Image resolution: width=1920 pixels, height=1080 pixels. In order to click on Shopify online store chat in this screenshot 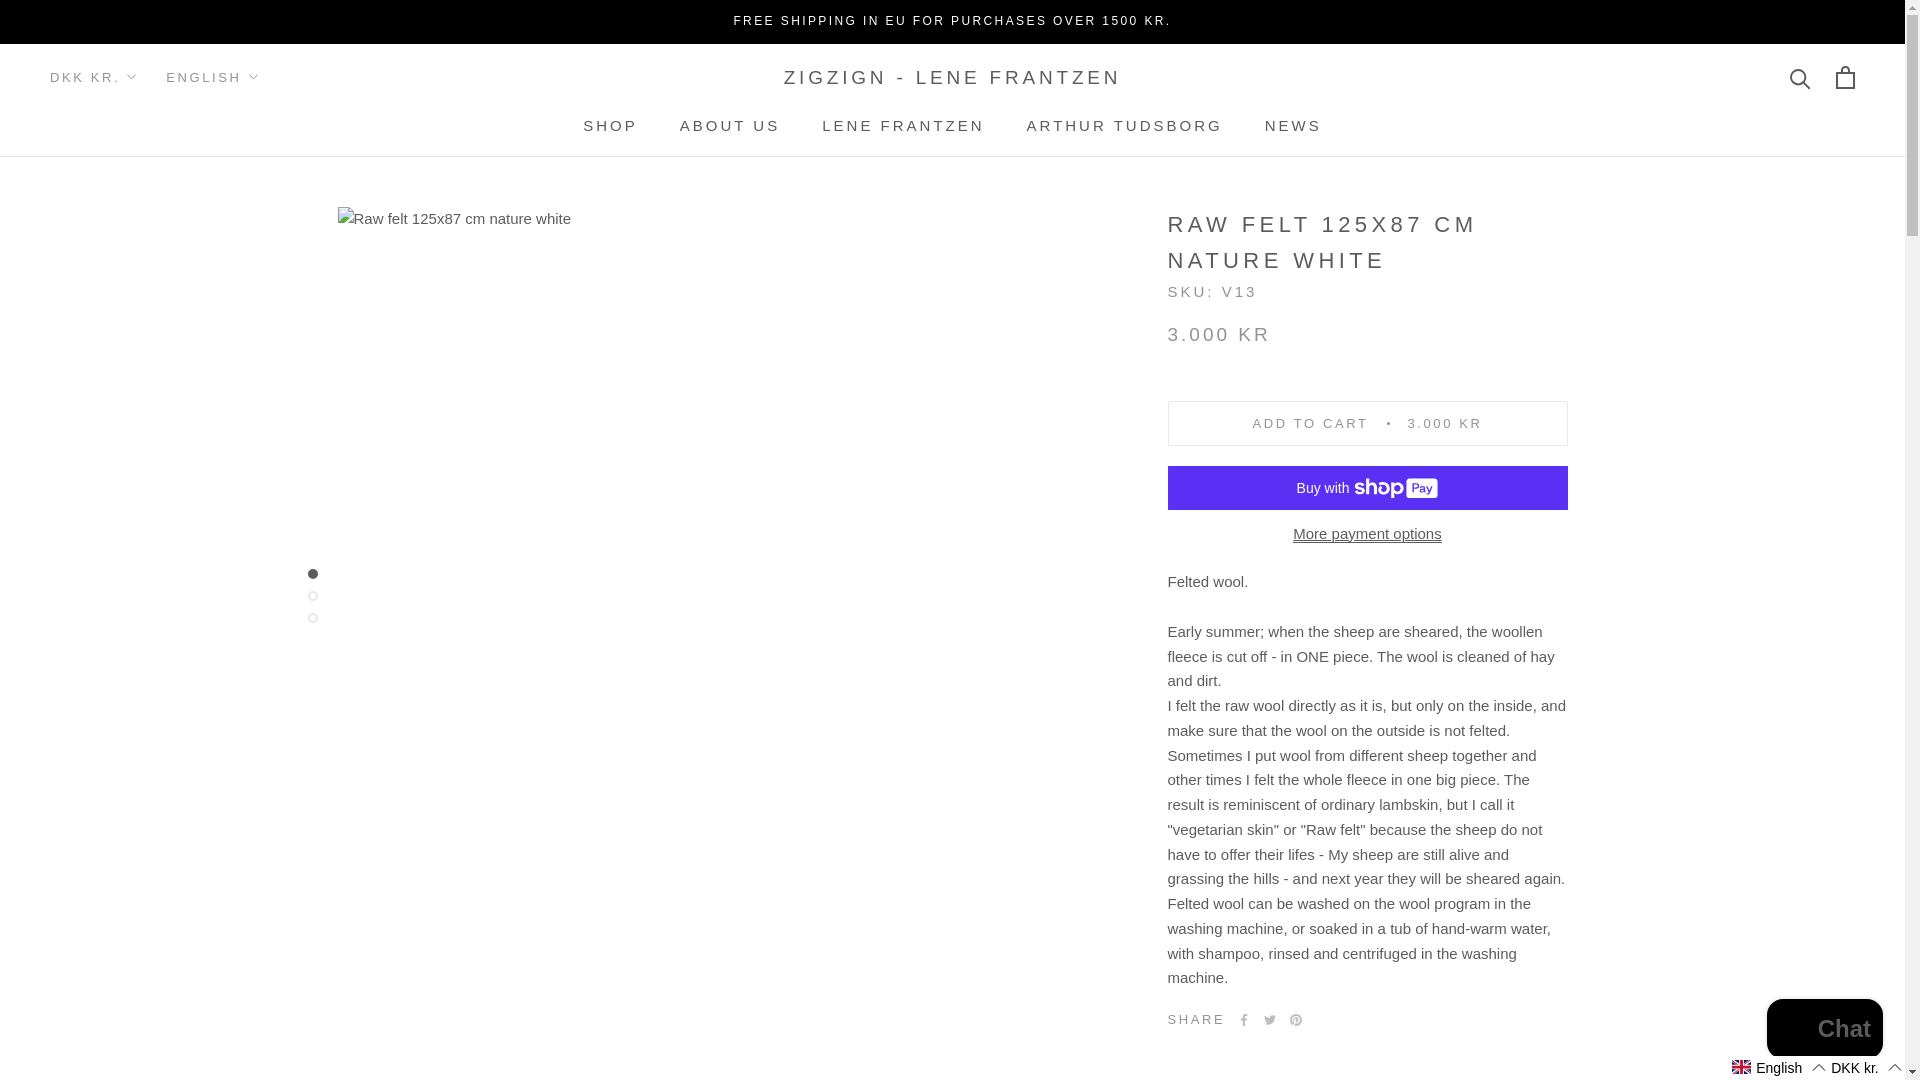, I will do `click(1824, 1031)`.